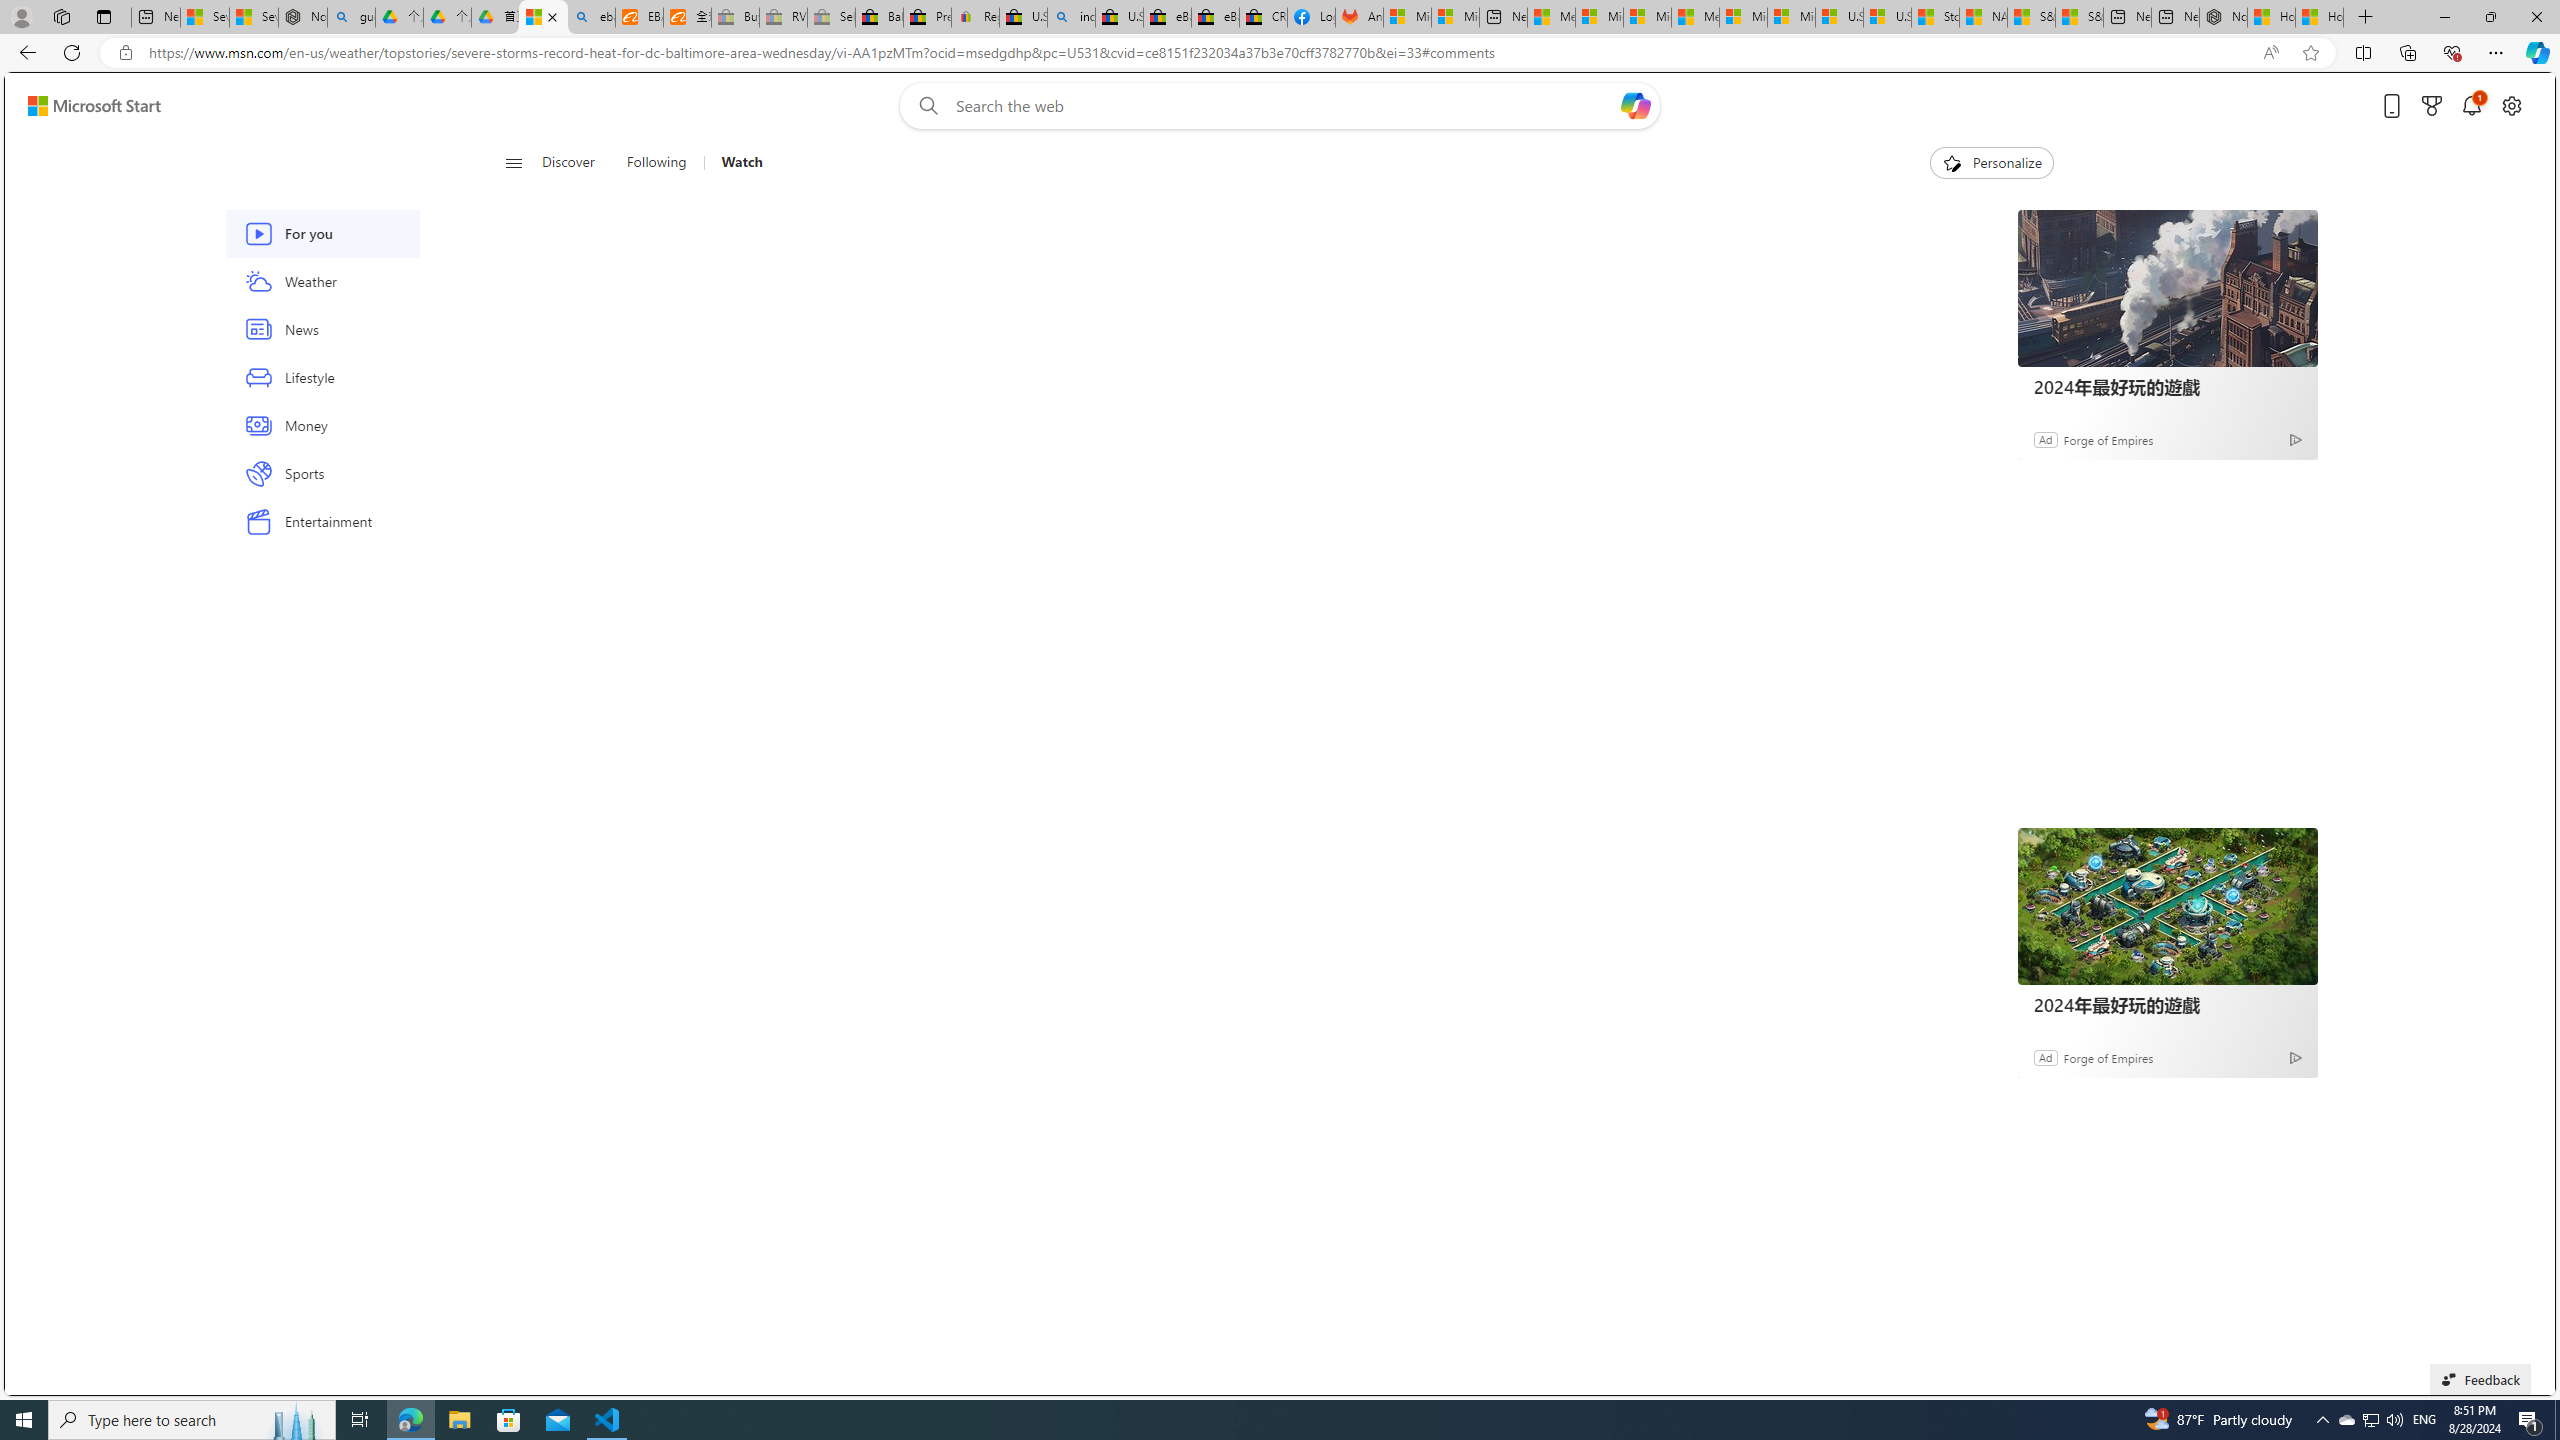  Describe the element at coordinates (86, 106) in the screenshot. I see `Skip to content` at that location.